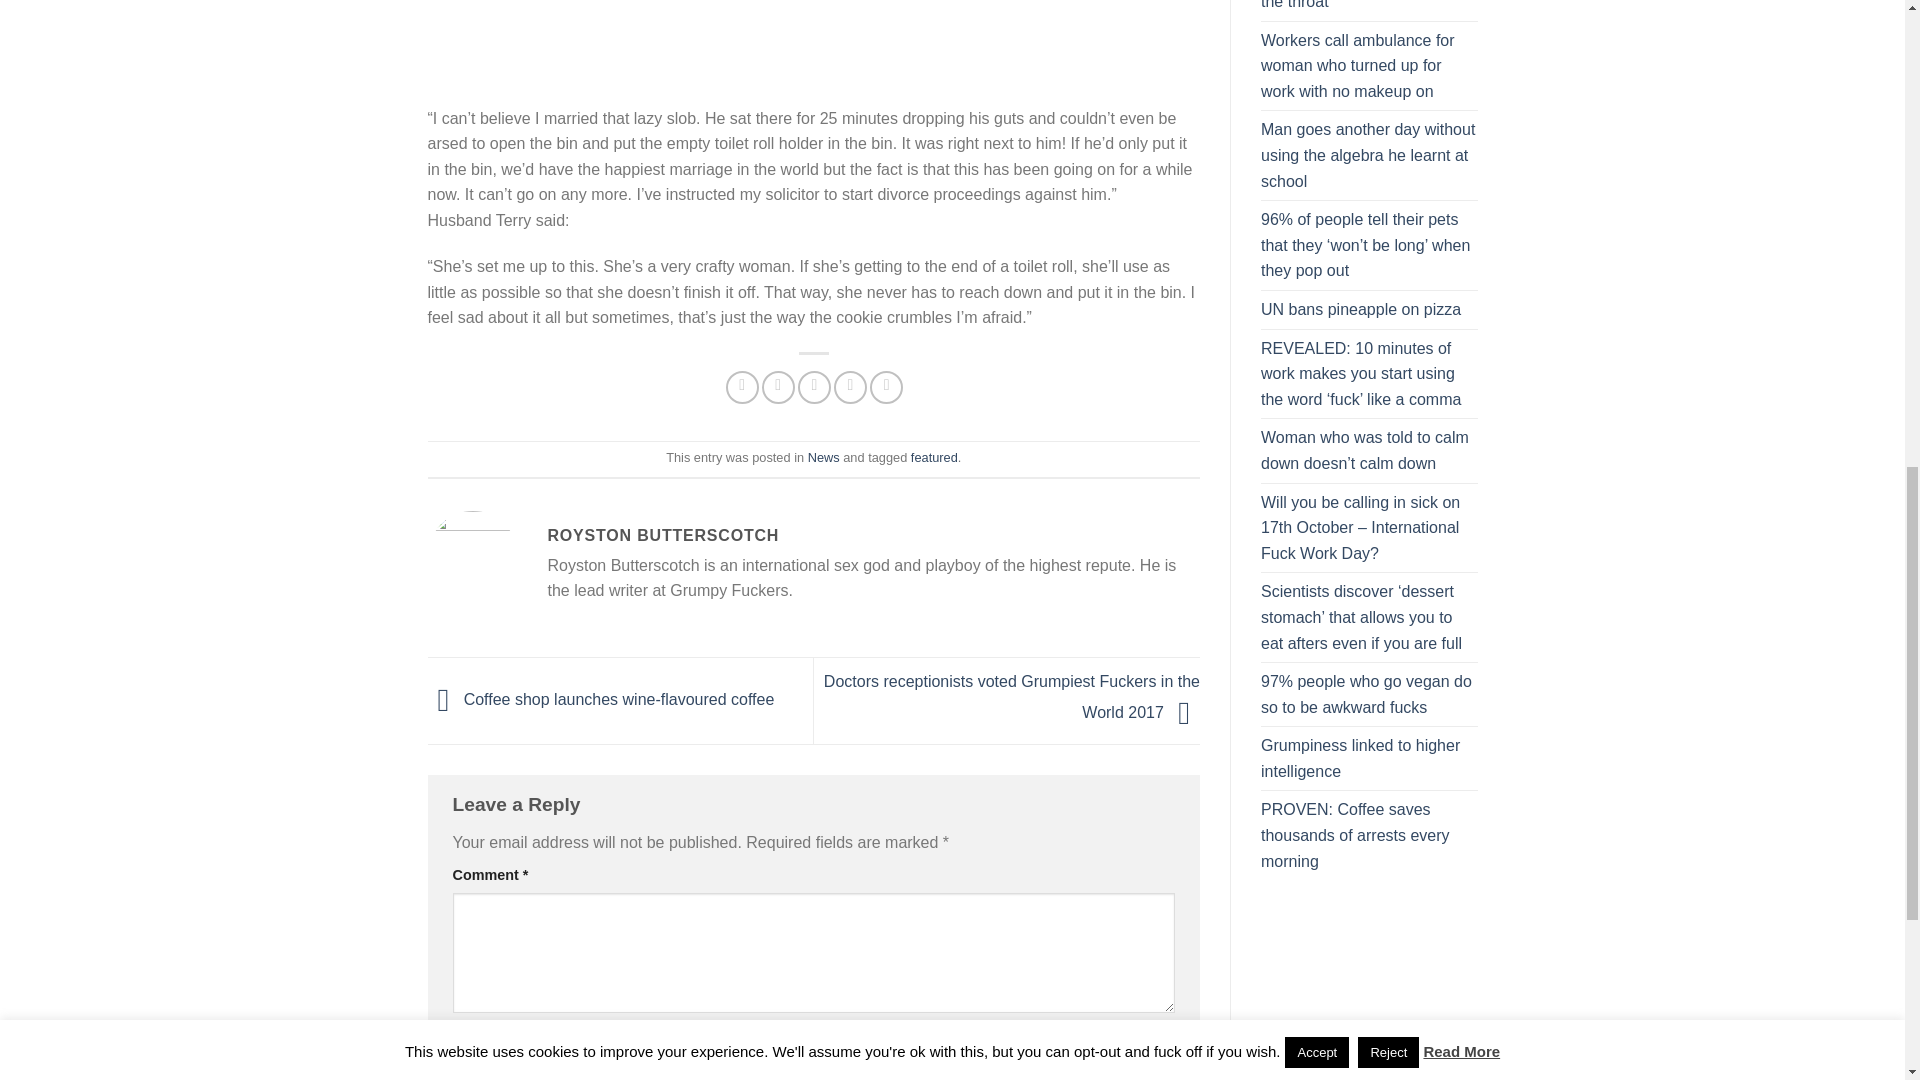  I want to click on Share on Facebook, so click(742, 387).